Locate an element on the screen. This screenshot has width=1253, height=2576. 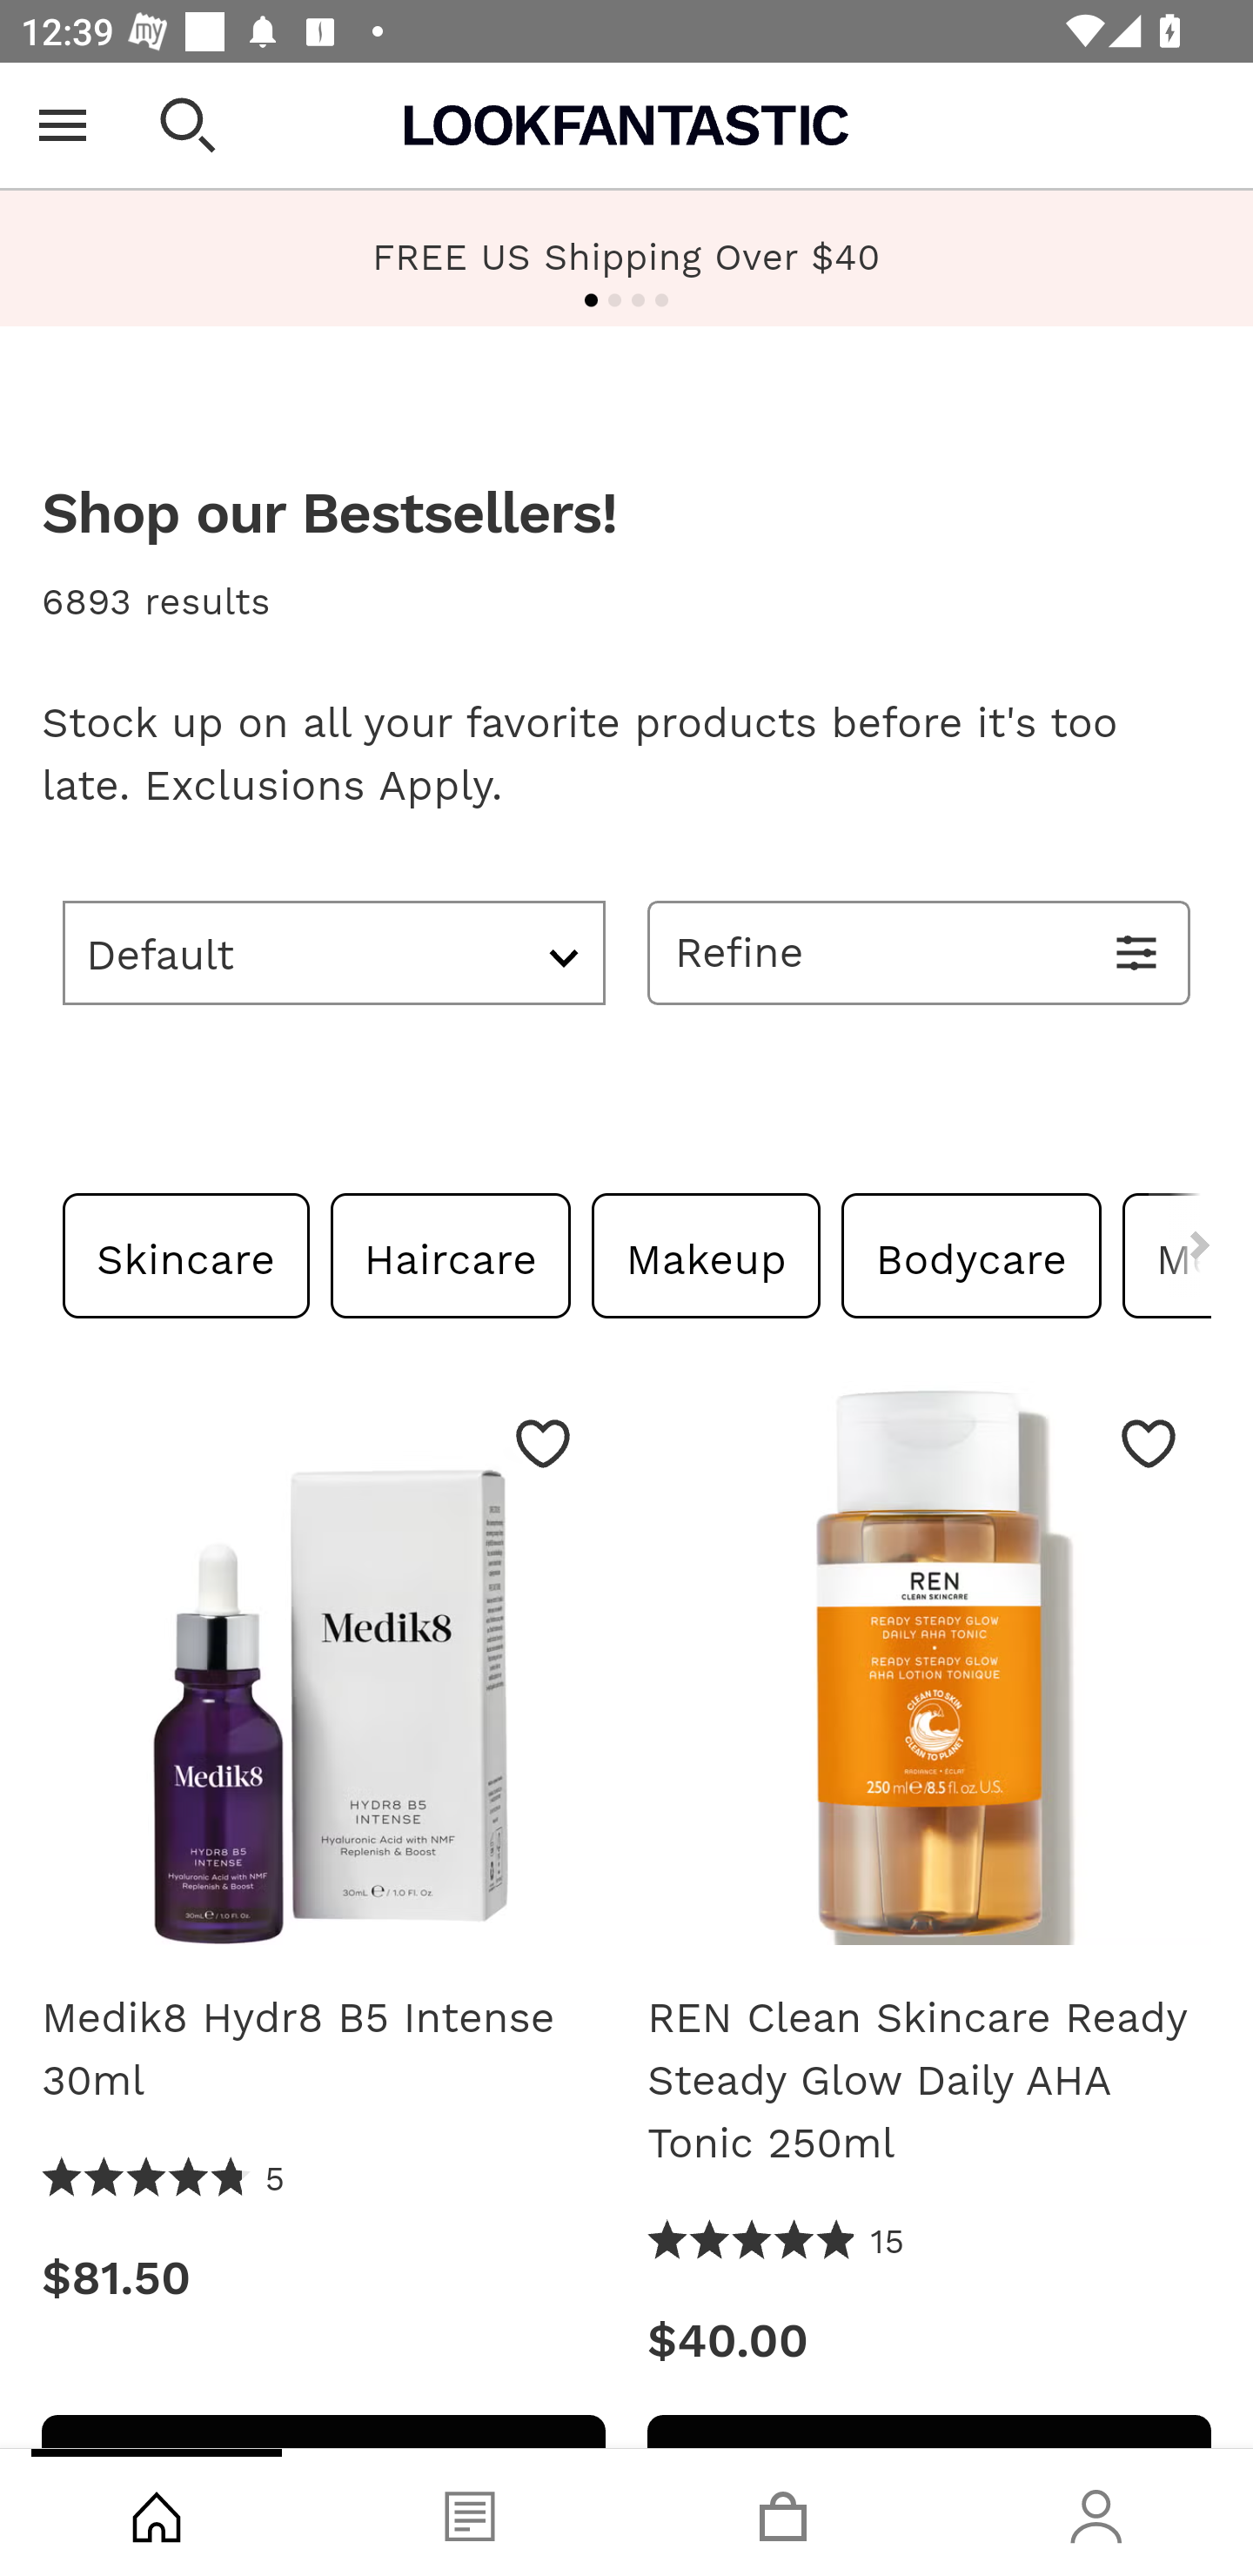
Save to Wishlist is located at coordinates (543, 1443).